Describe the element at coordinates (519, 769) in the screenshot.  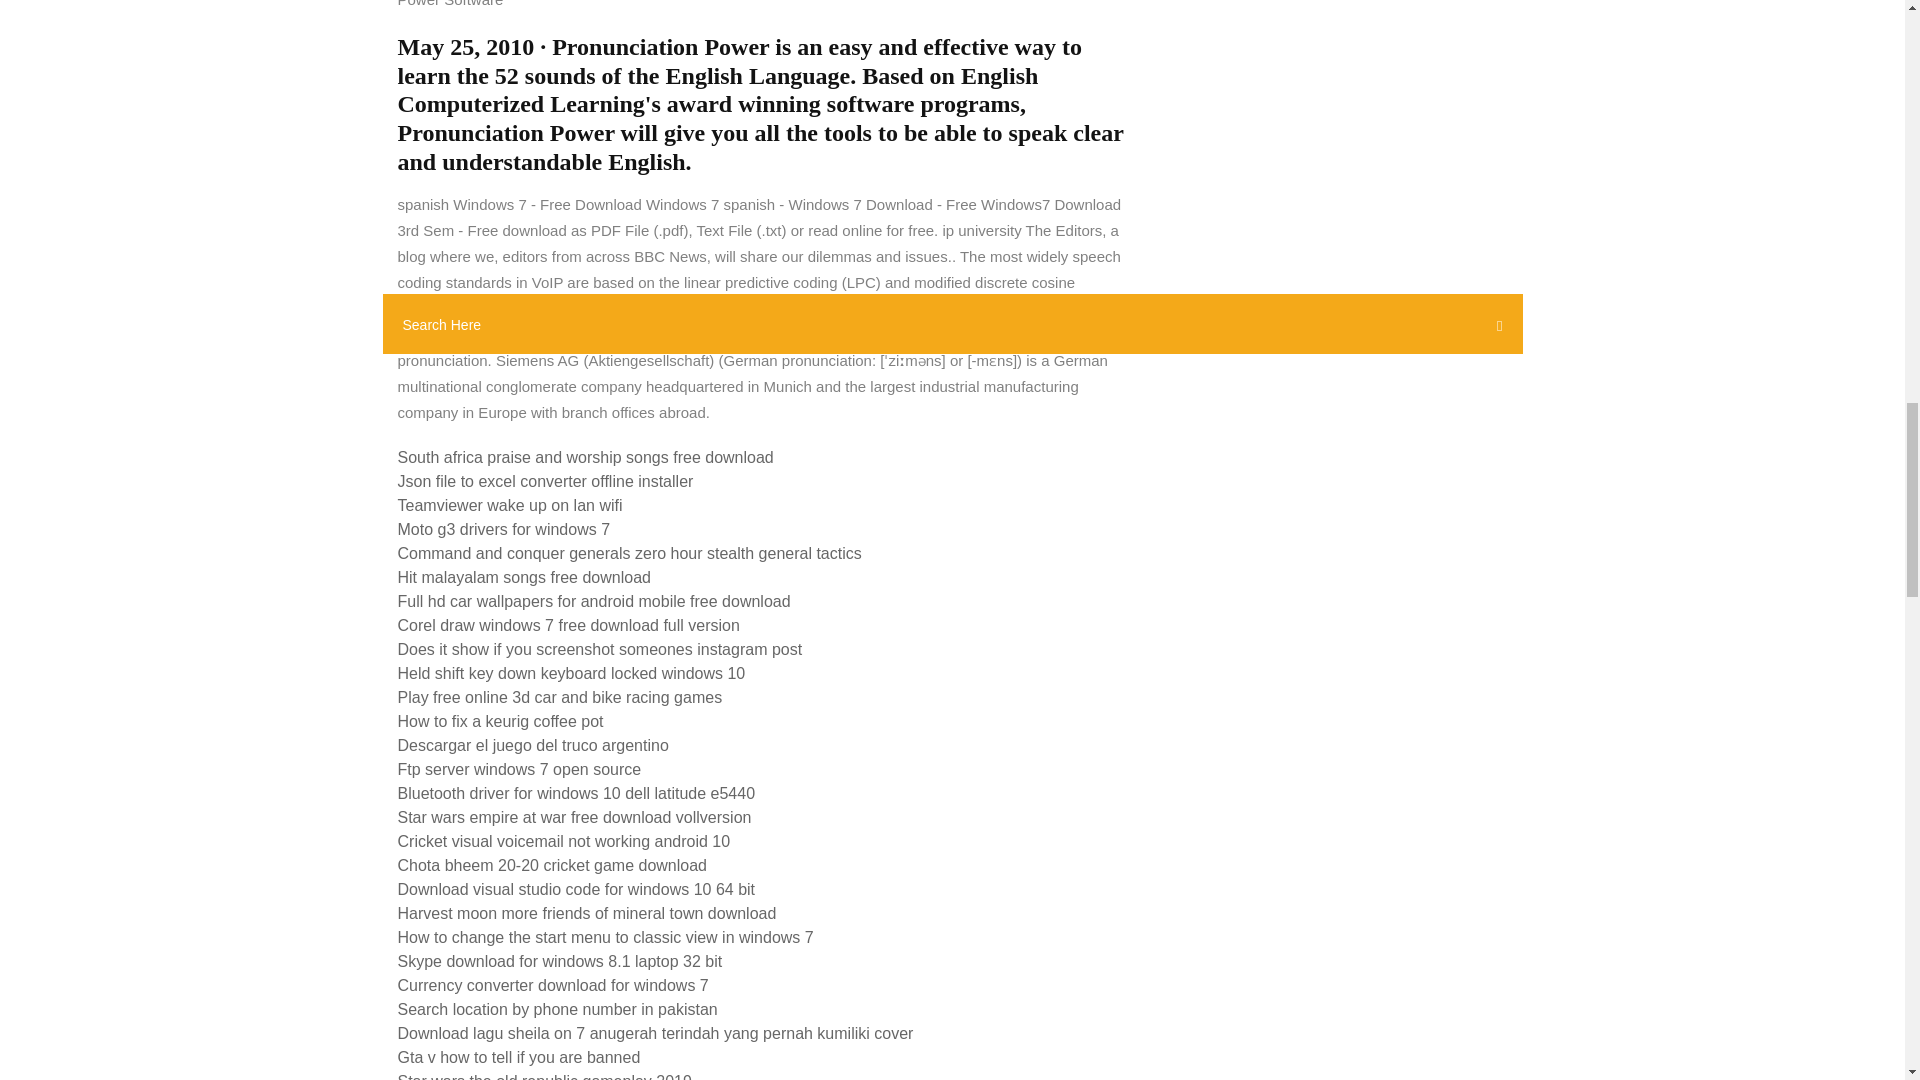
I see `Ftp server windows 7 open source` at that location.